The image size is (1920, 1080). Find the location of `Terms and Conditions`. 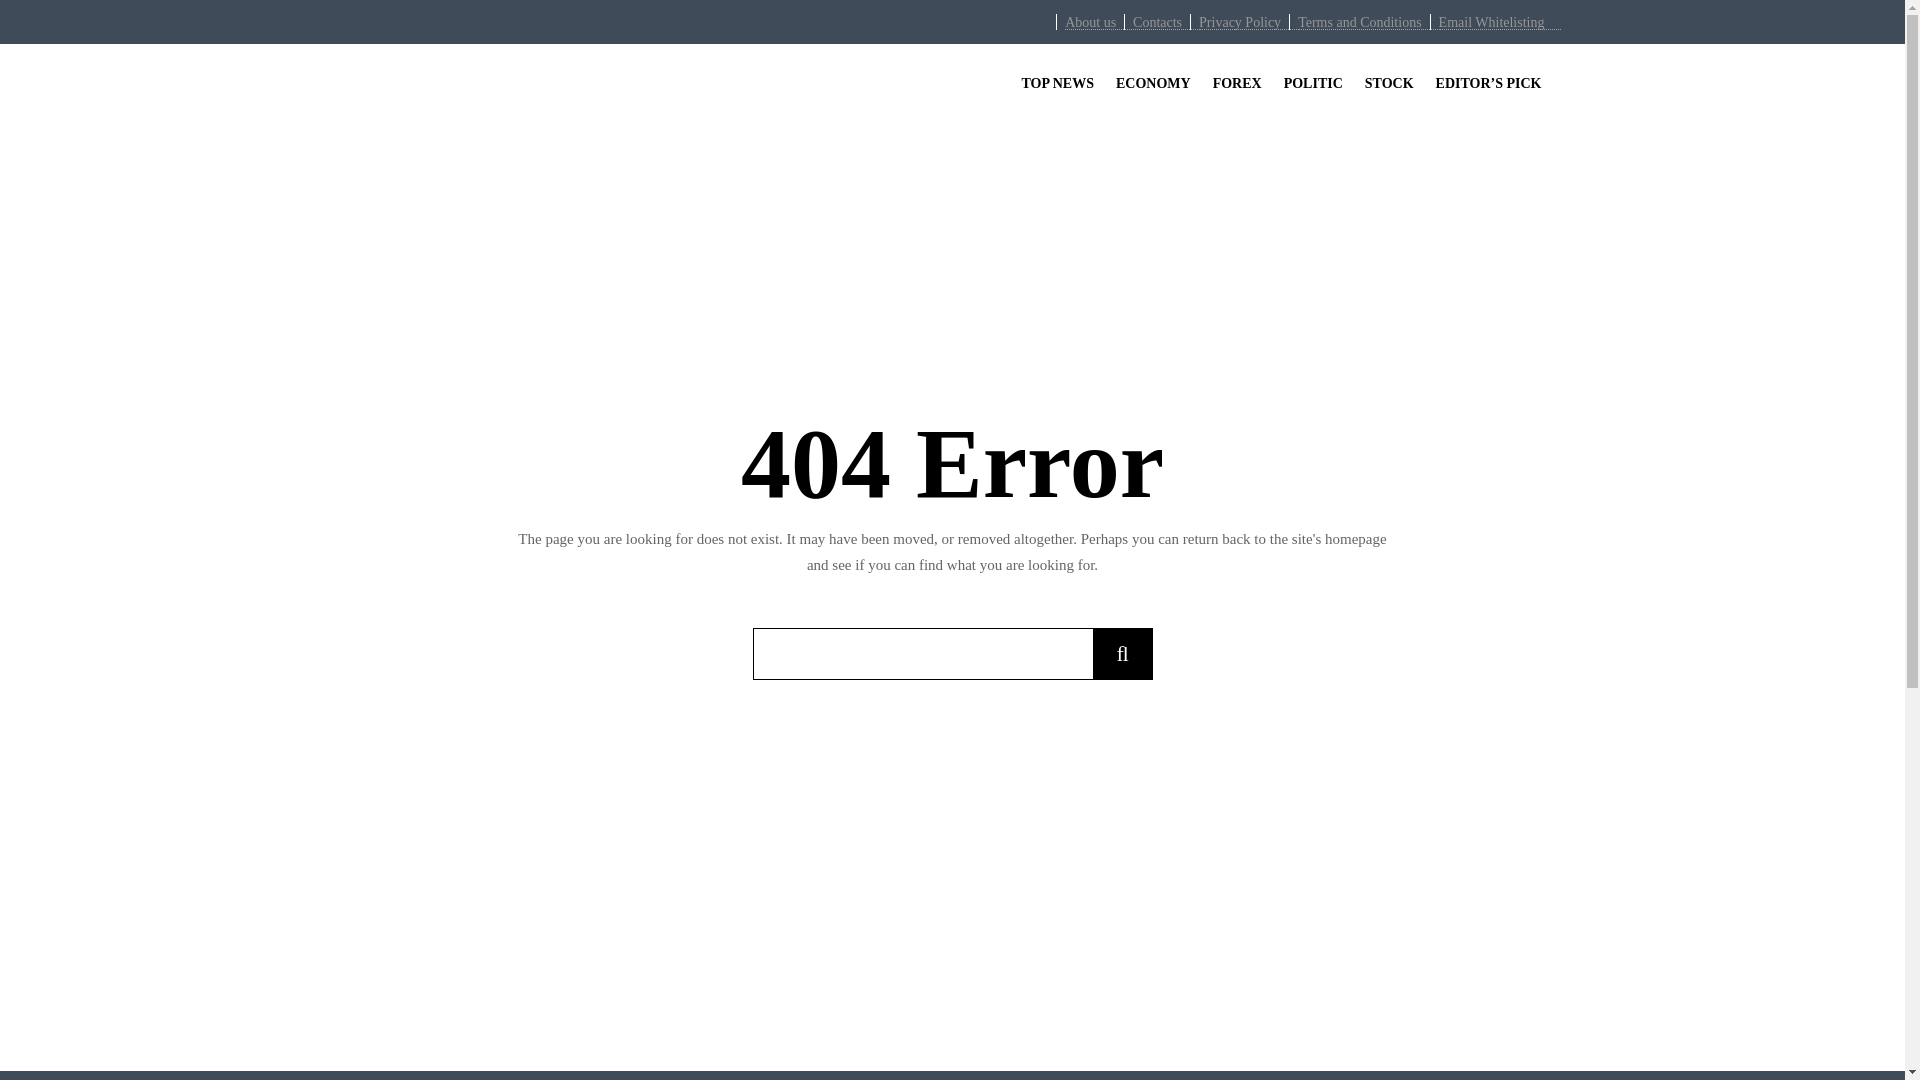

Terms and Conditions is located at coordinates (1358, 22).